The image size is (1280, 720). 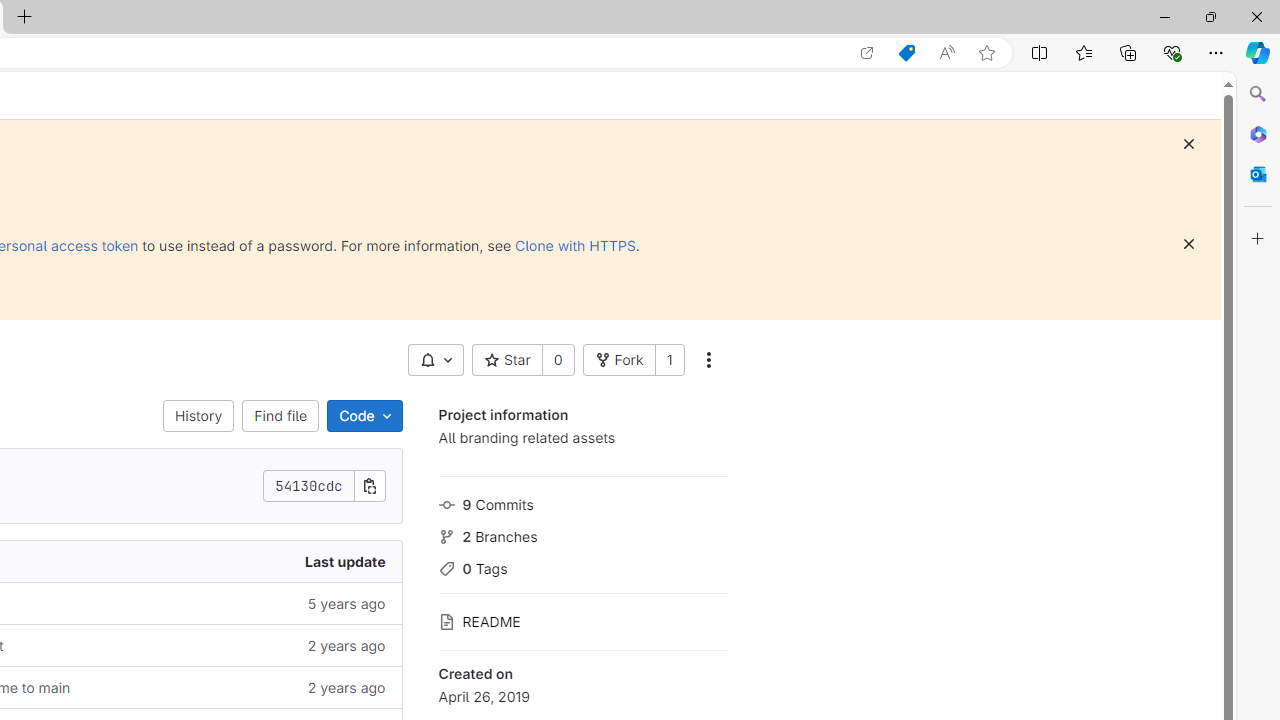 I want to click on Clone with HTTPS, so click(x=575, y=245).